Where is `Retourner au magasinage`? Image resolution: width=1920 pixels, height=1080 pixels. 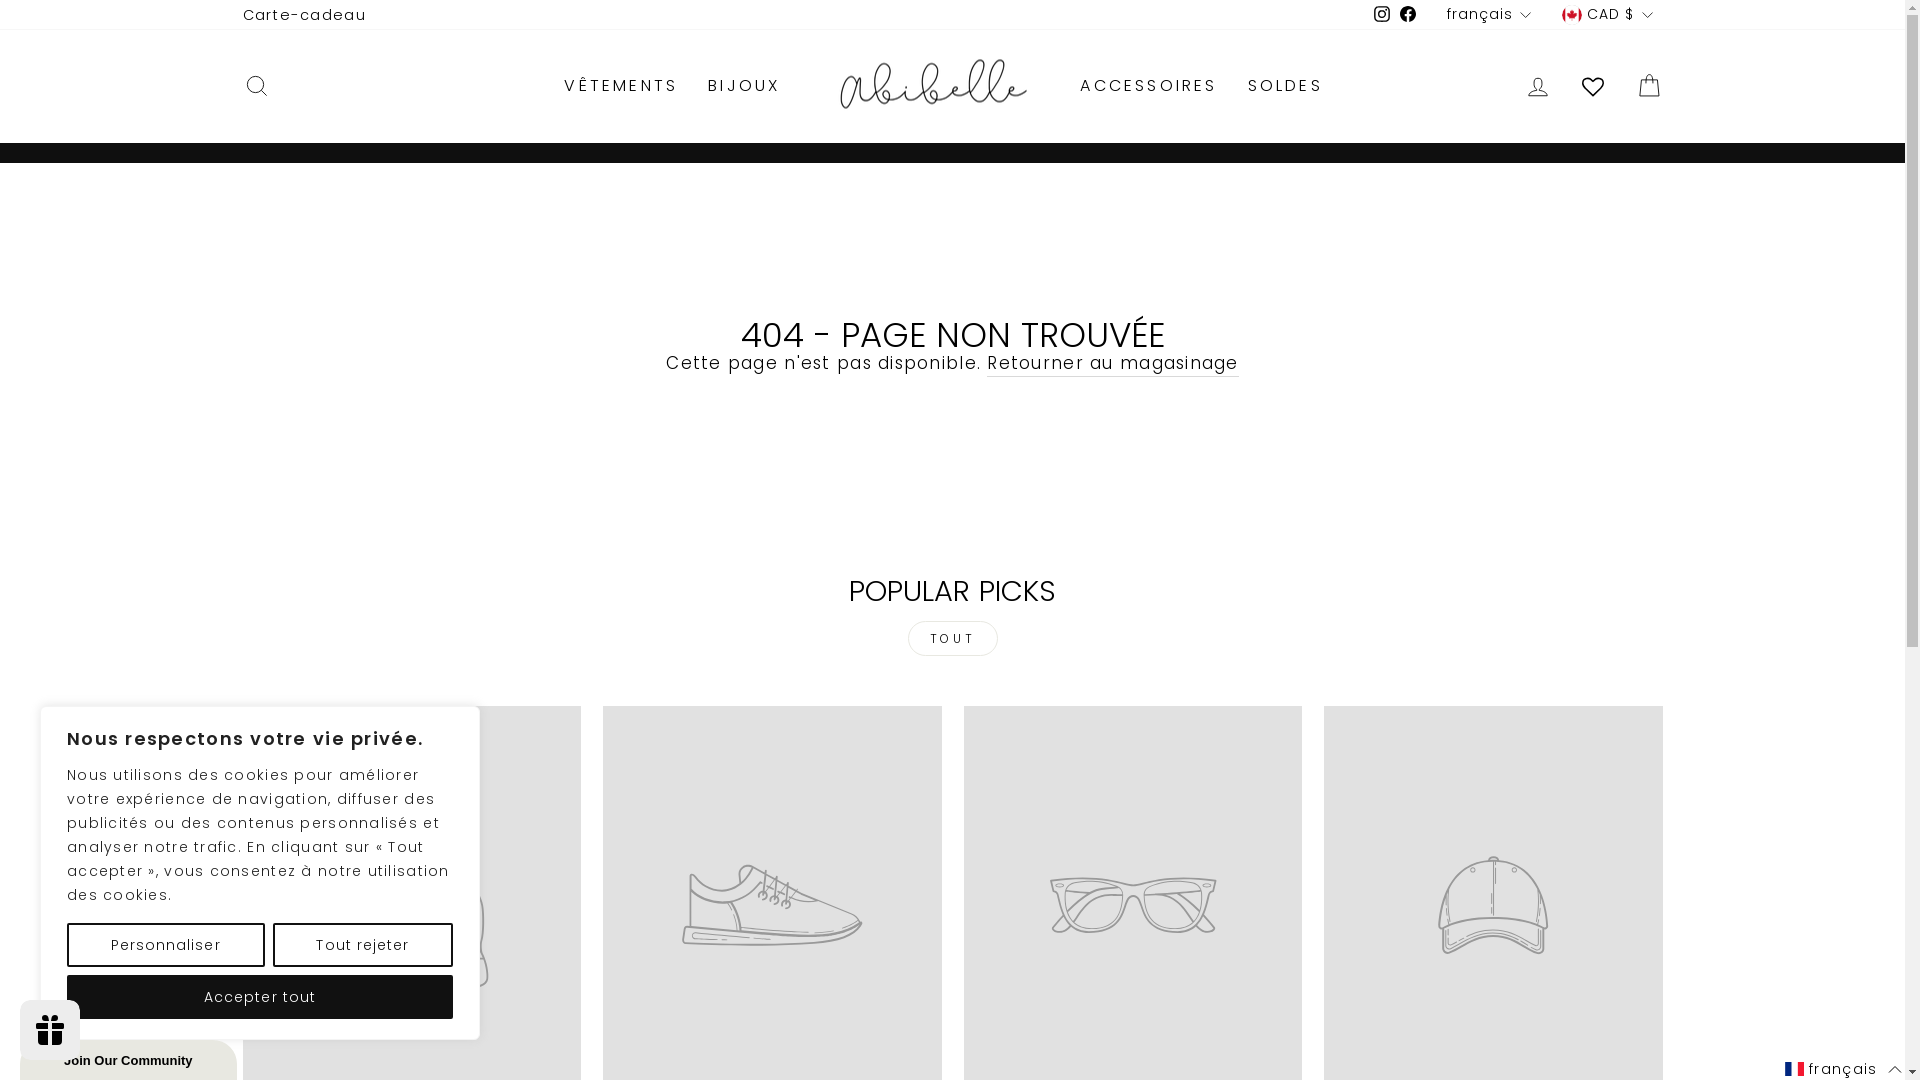 Retourner au magasinage is located at coordinates (1112, 364).